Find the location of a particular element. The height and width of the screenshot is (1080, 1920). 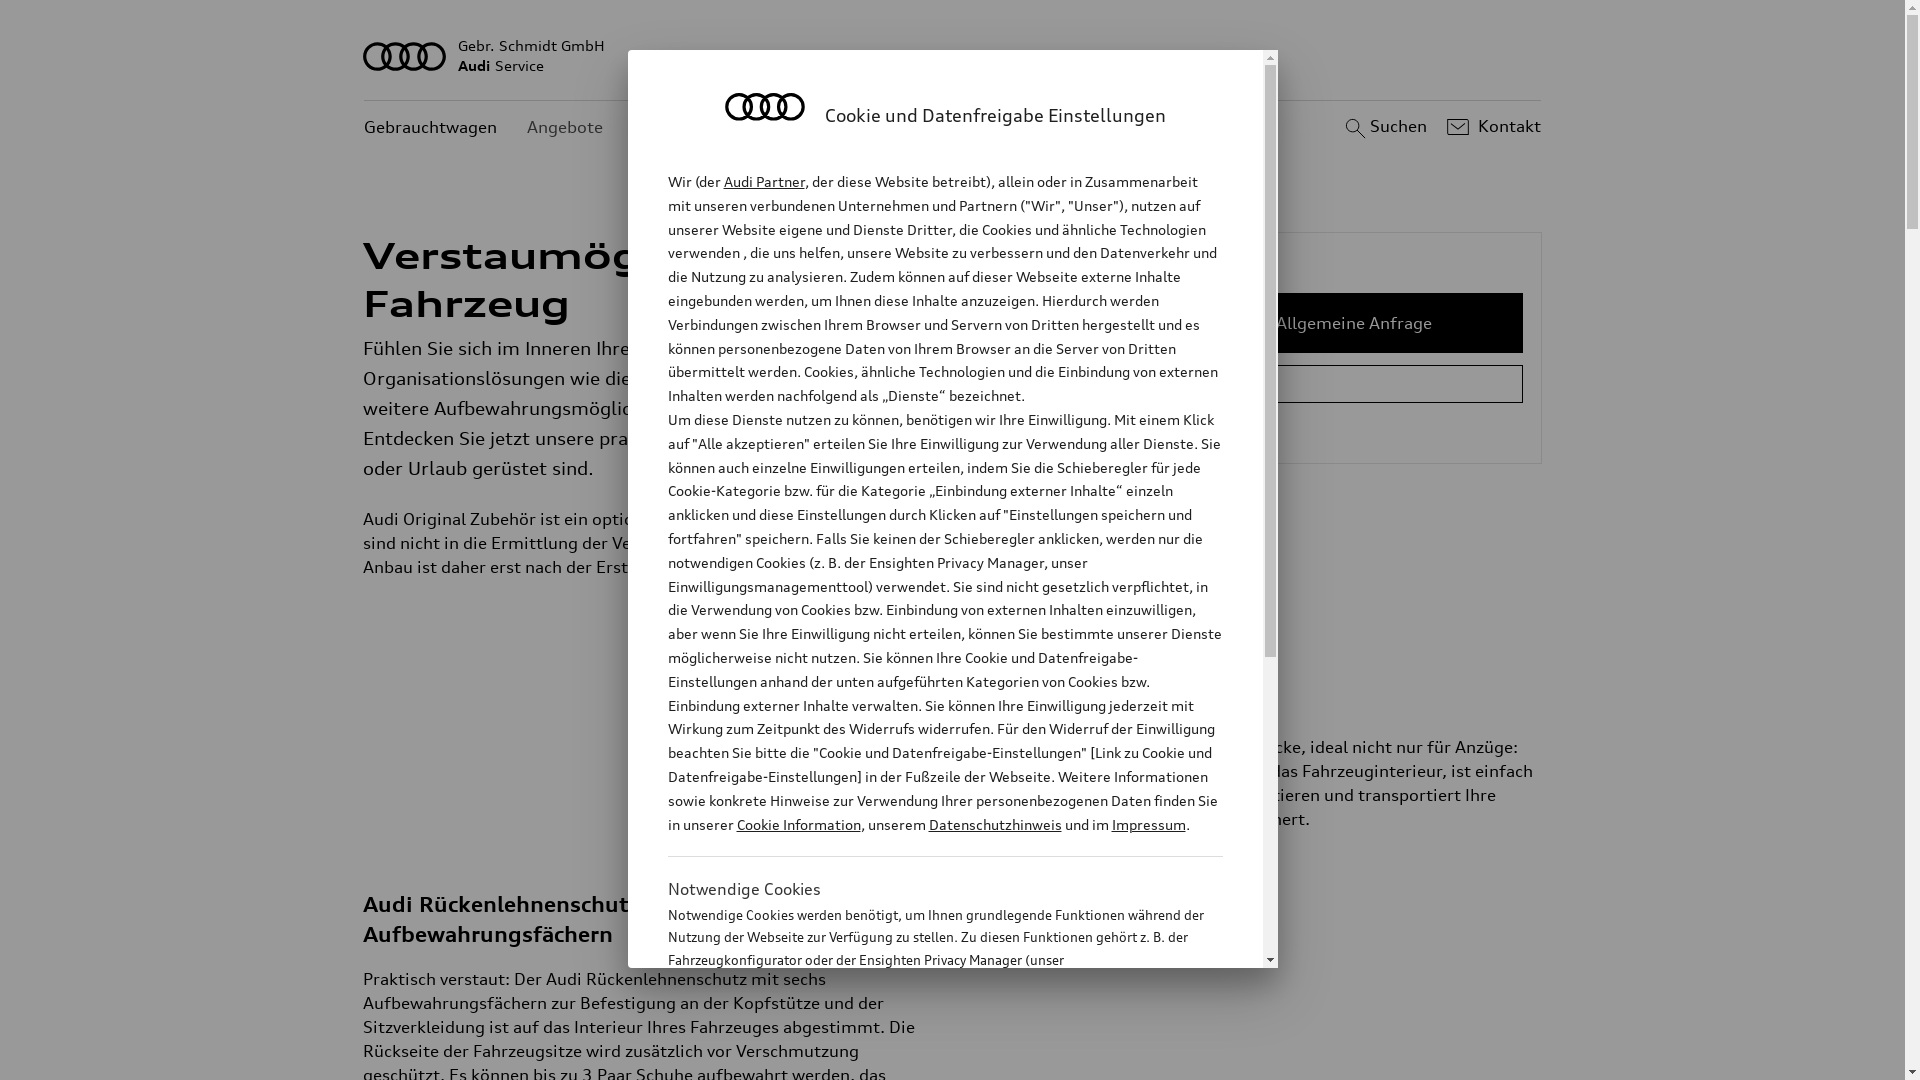

Cookie Information is located at coordinates (1118, 1024).